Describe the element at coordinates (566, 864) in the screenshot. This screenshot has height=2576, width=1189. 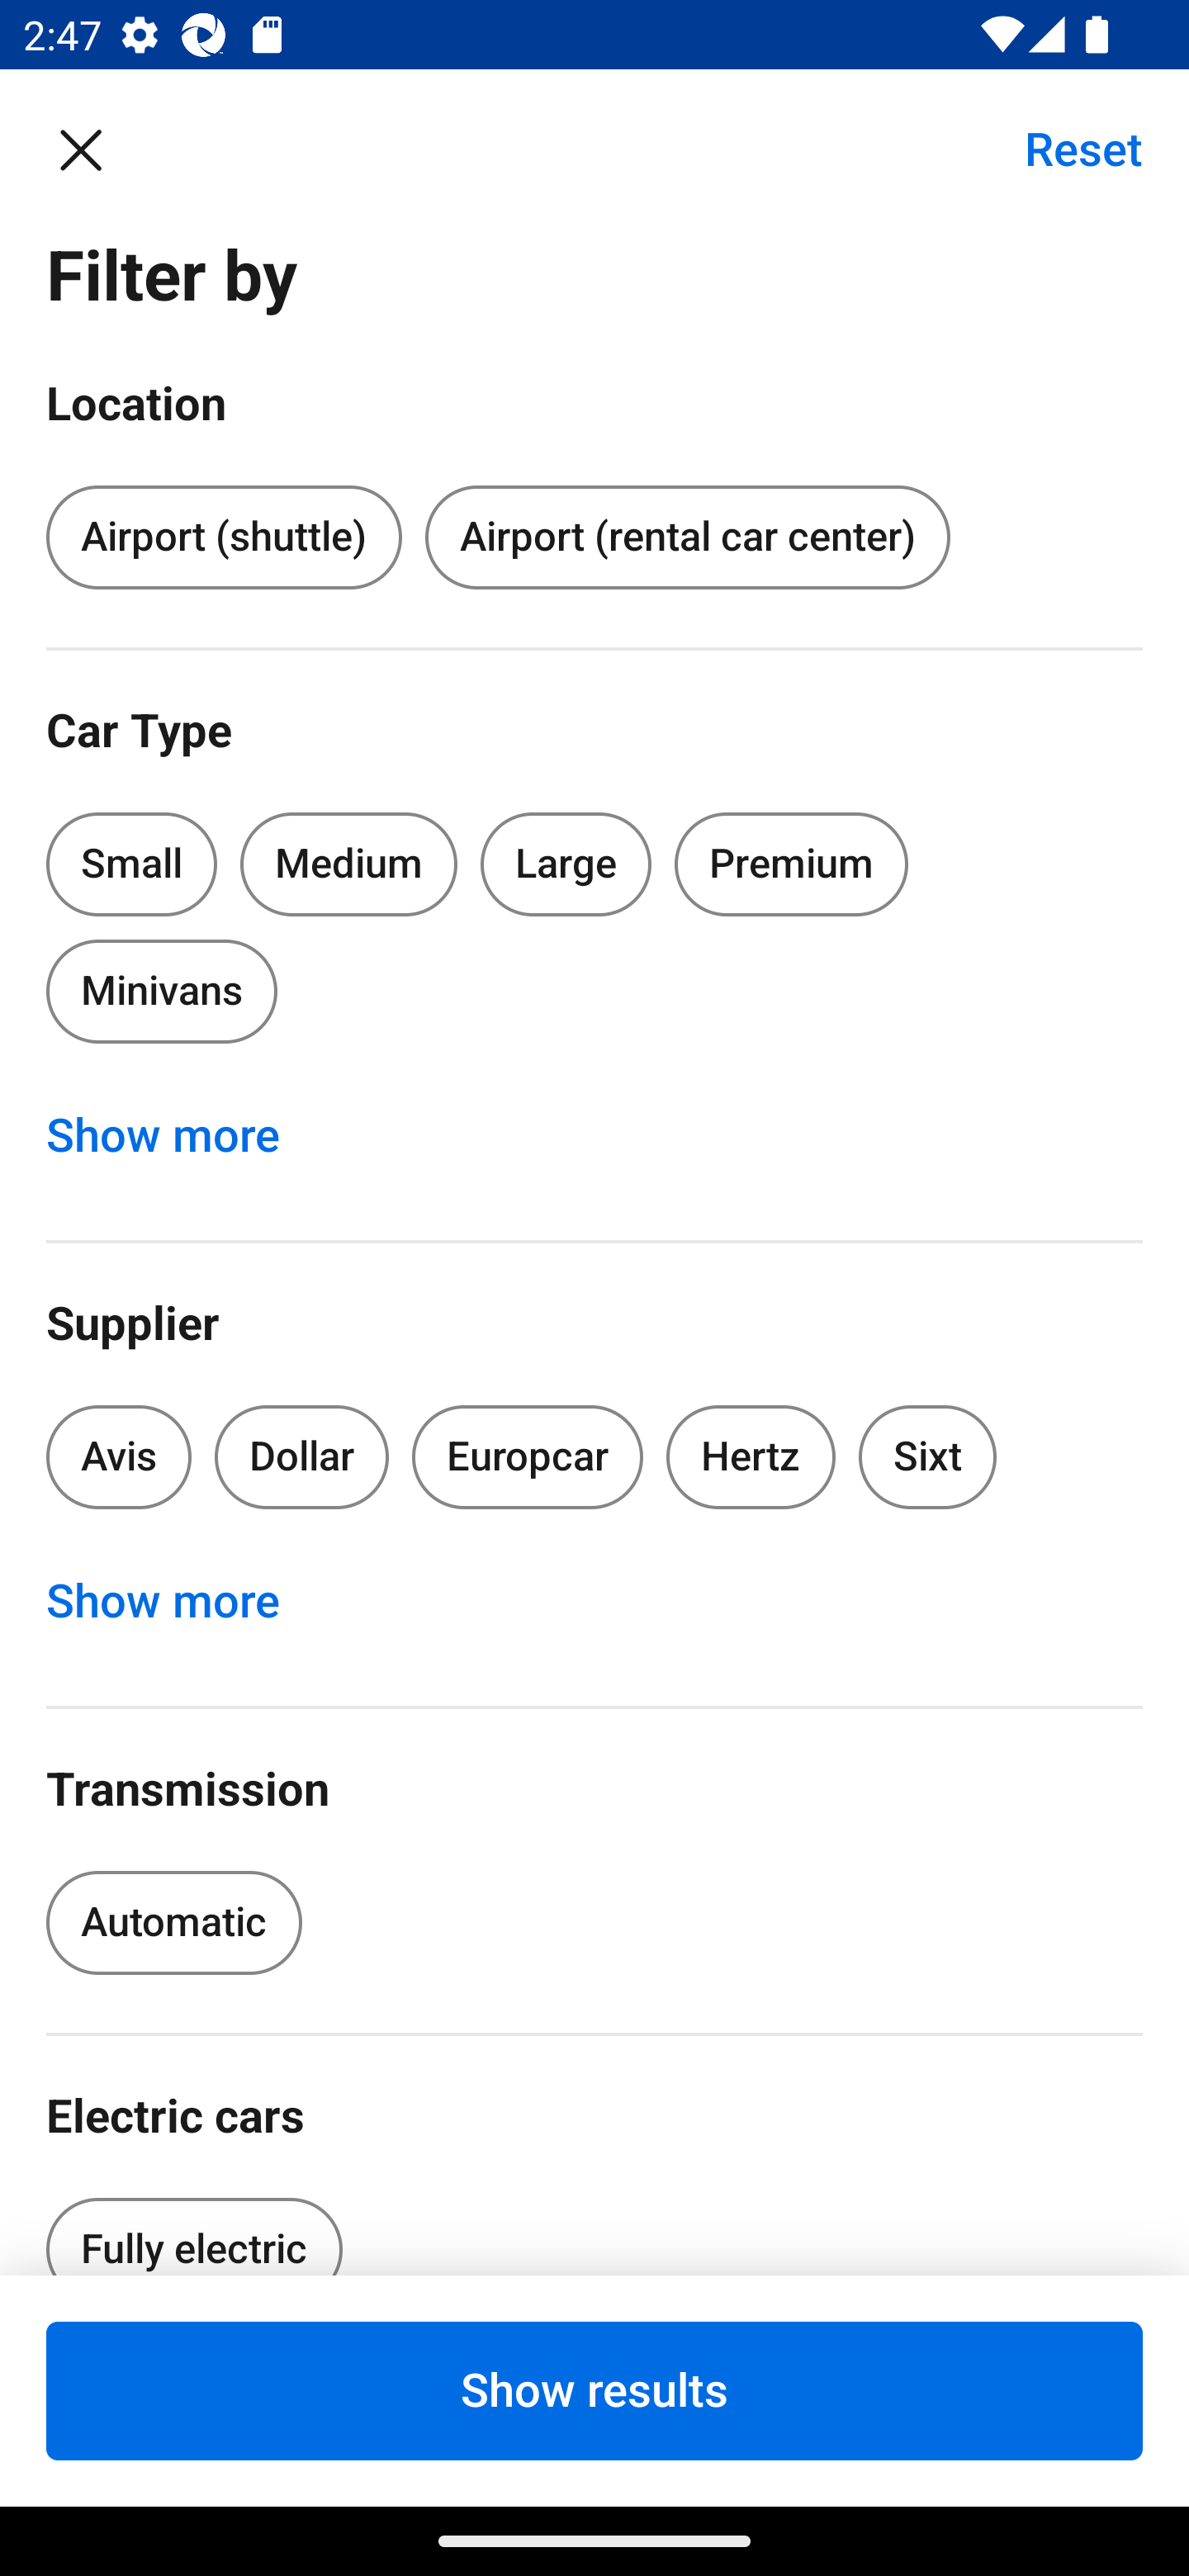
I see `Large` at that location.